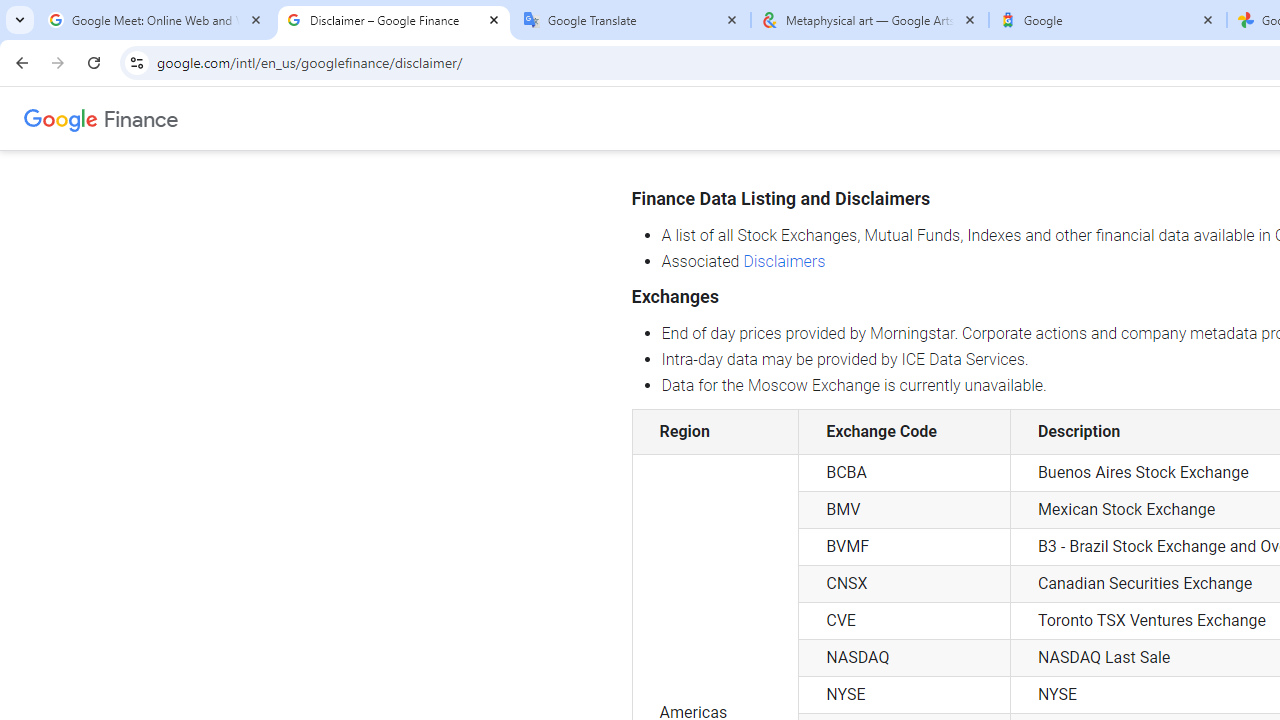  Describe the element at coordinates (1108, 20) in the screenshot. I see `Google` at that location.